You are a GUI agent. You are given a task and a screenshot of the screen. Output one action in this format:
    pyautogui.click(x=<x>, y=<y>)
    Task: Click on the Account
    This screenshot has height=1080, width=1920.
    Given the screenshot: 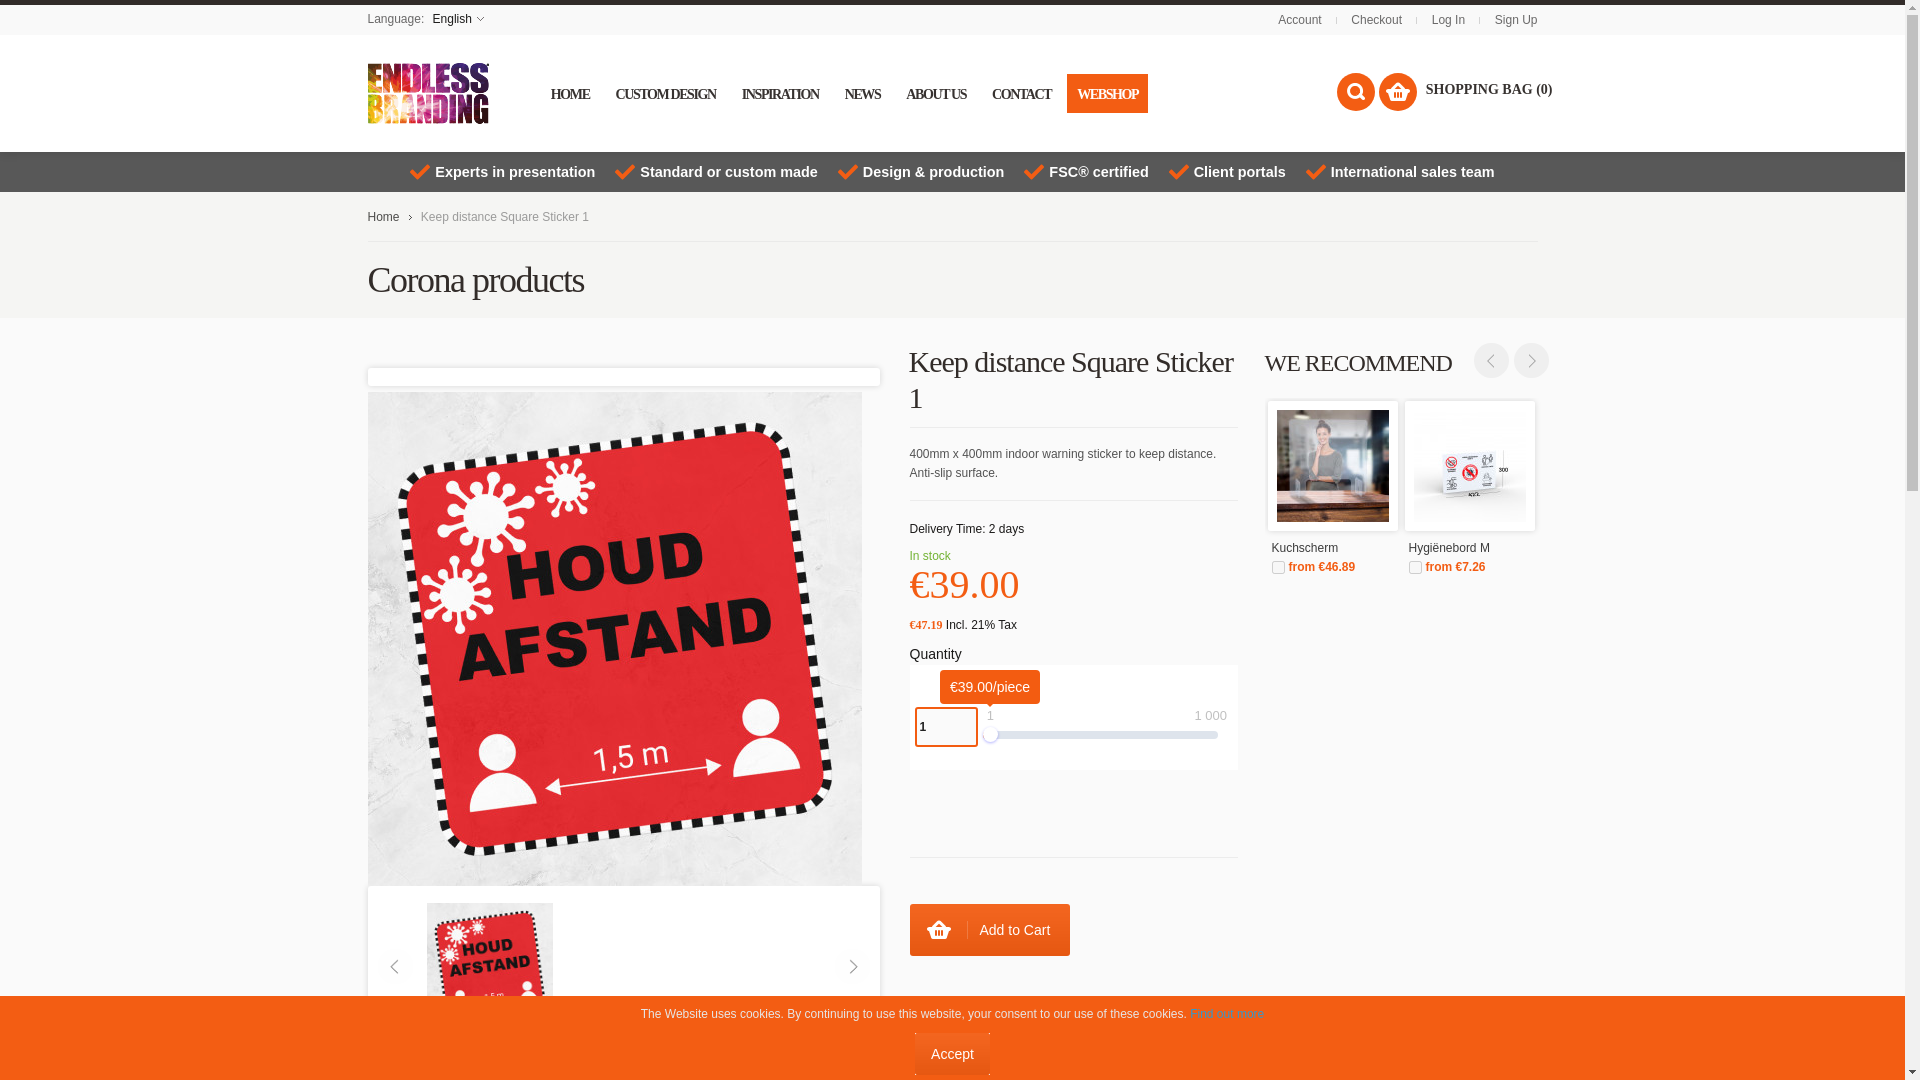 What is the action you would take?
    pyautogui.click(x=1299, y=20)
    